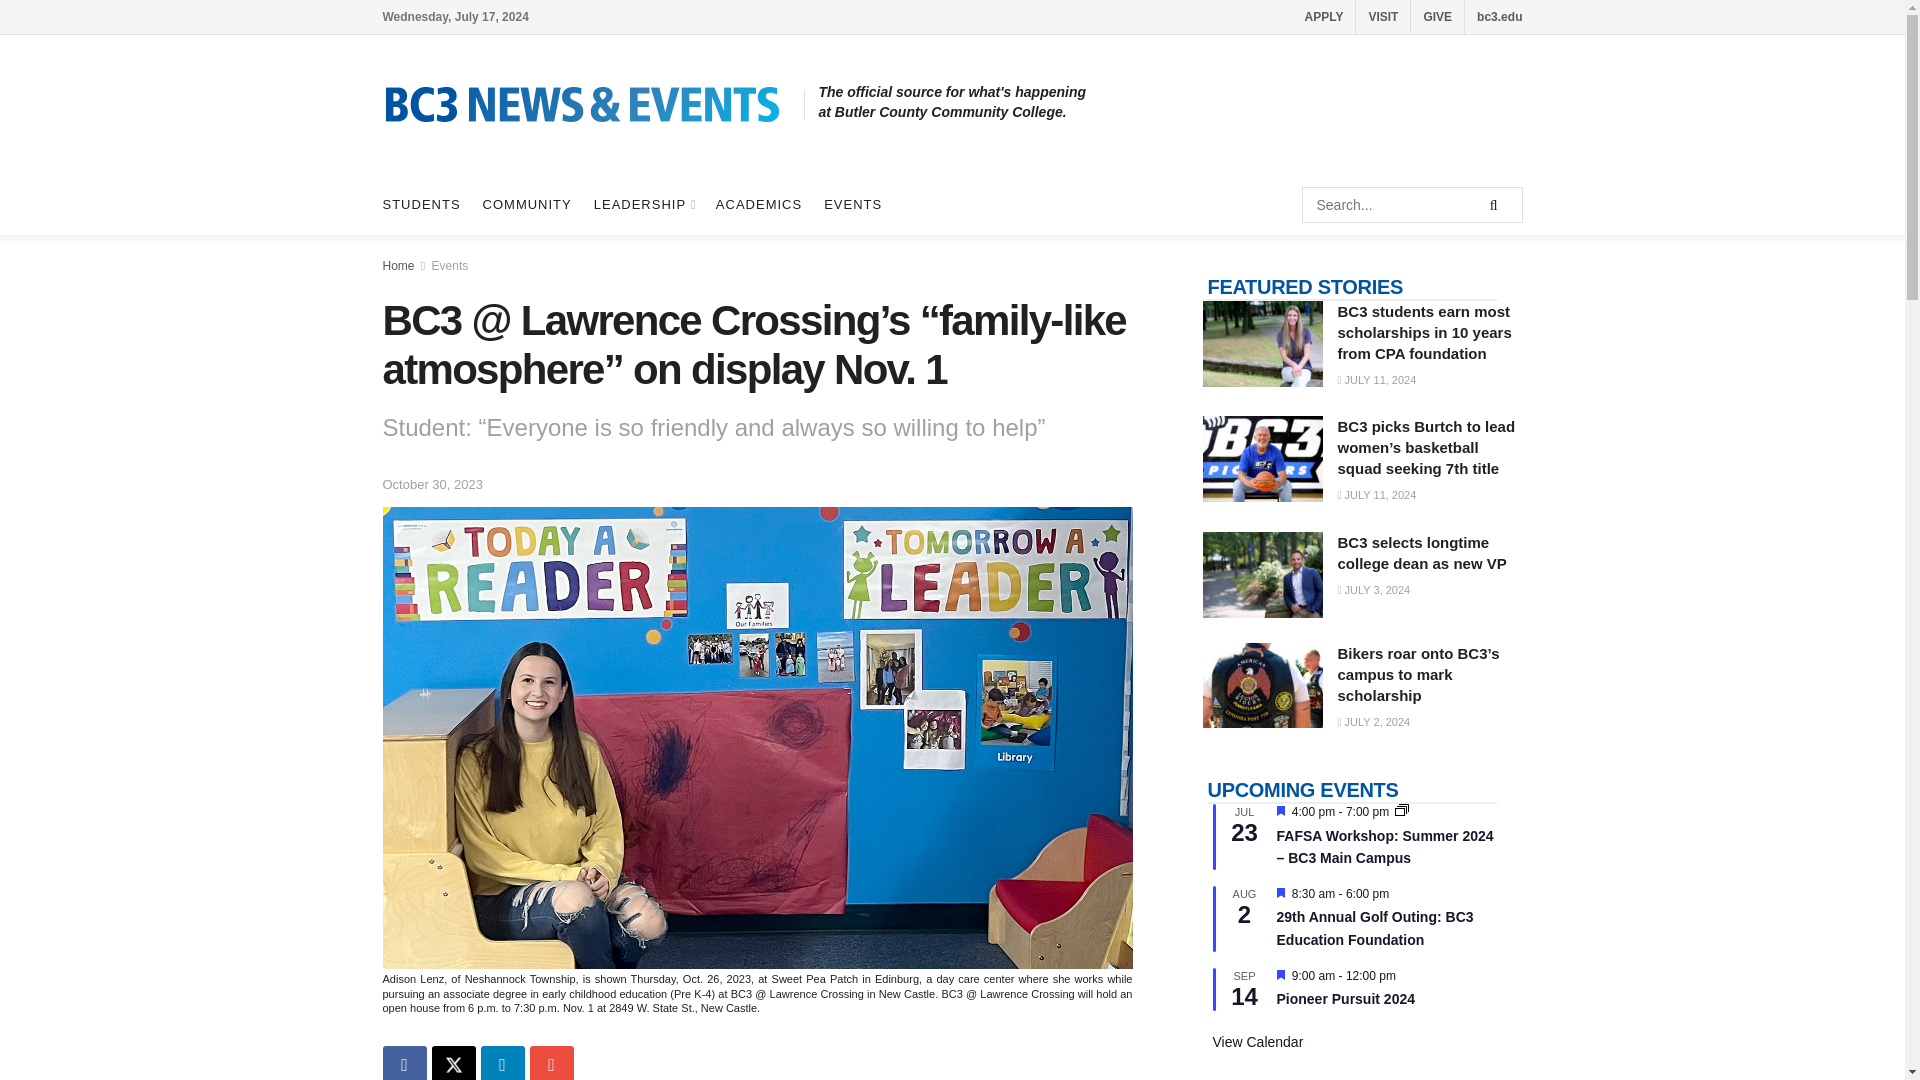 Image resolution: width=1920 pixels, height=1080 pixels. What do you see at coordinates (432, 484) in the screenshot?
I see `October 30, 2023` at bounding box center [432, 484].